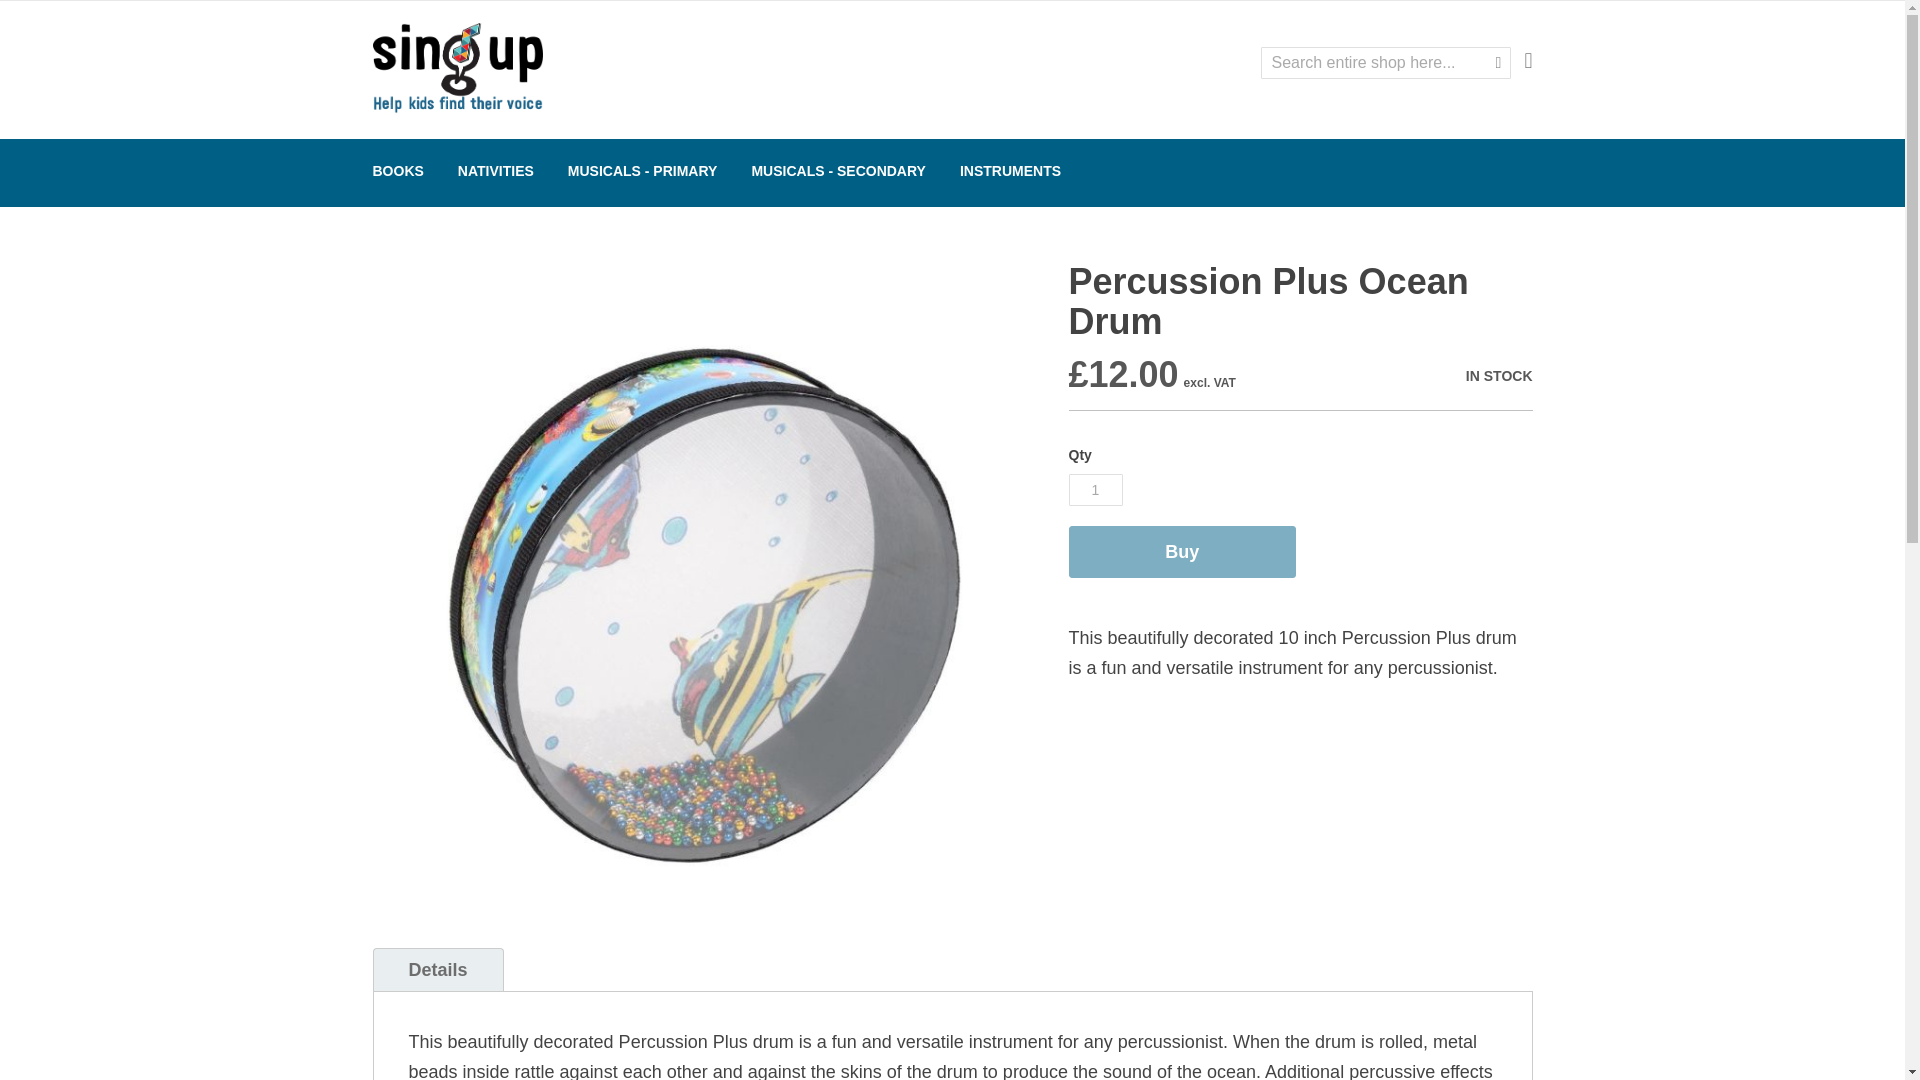 This screenshot has width=1920, height=1080. I want to click on Details, so click(438, 970).